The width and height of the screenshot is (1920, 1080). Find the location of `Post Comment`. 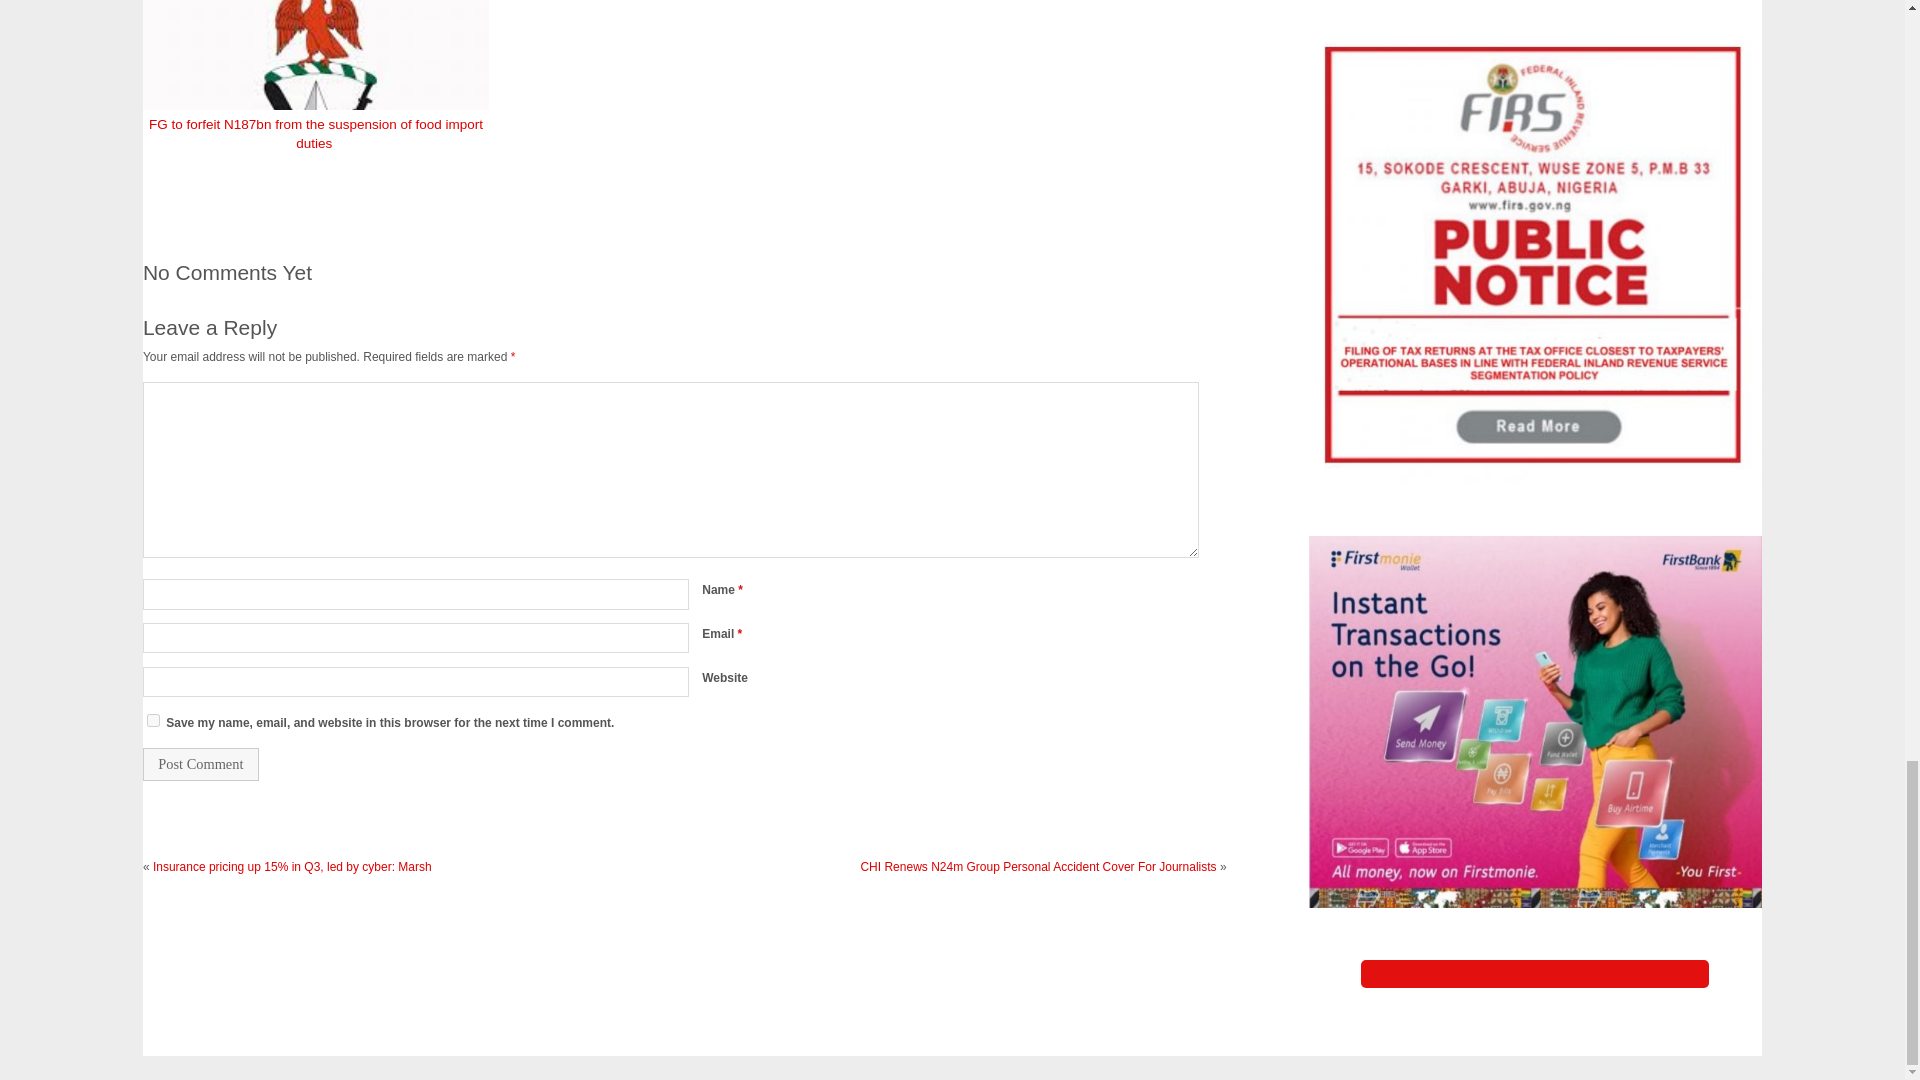

Post Comment is located at coordinates (200, 764).